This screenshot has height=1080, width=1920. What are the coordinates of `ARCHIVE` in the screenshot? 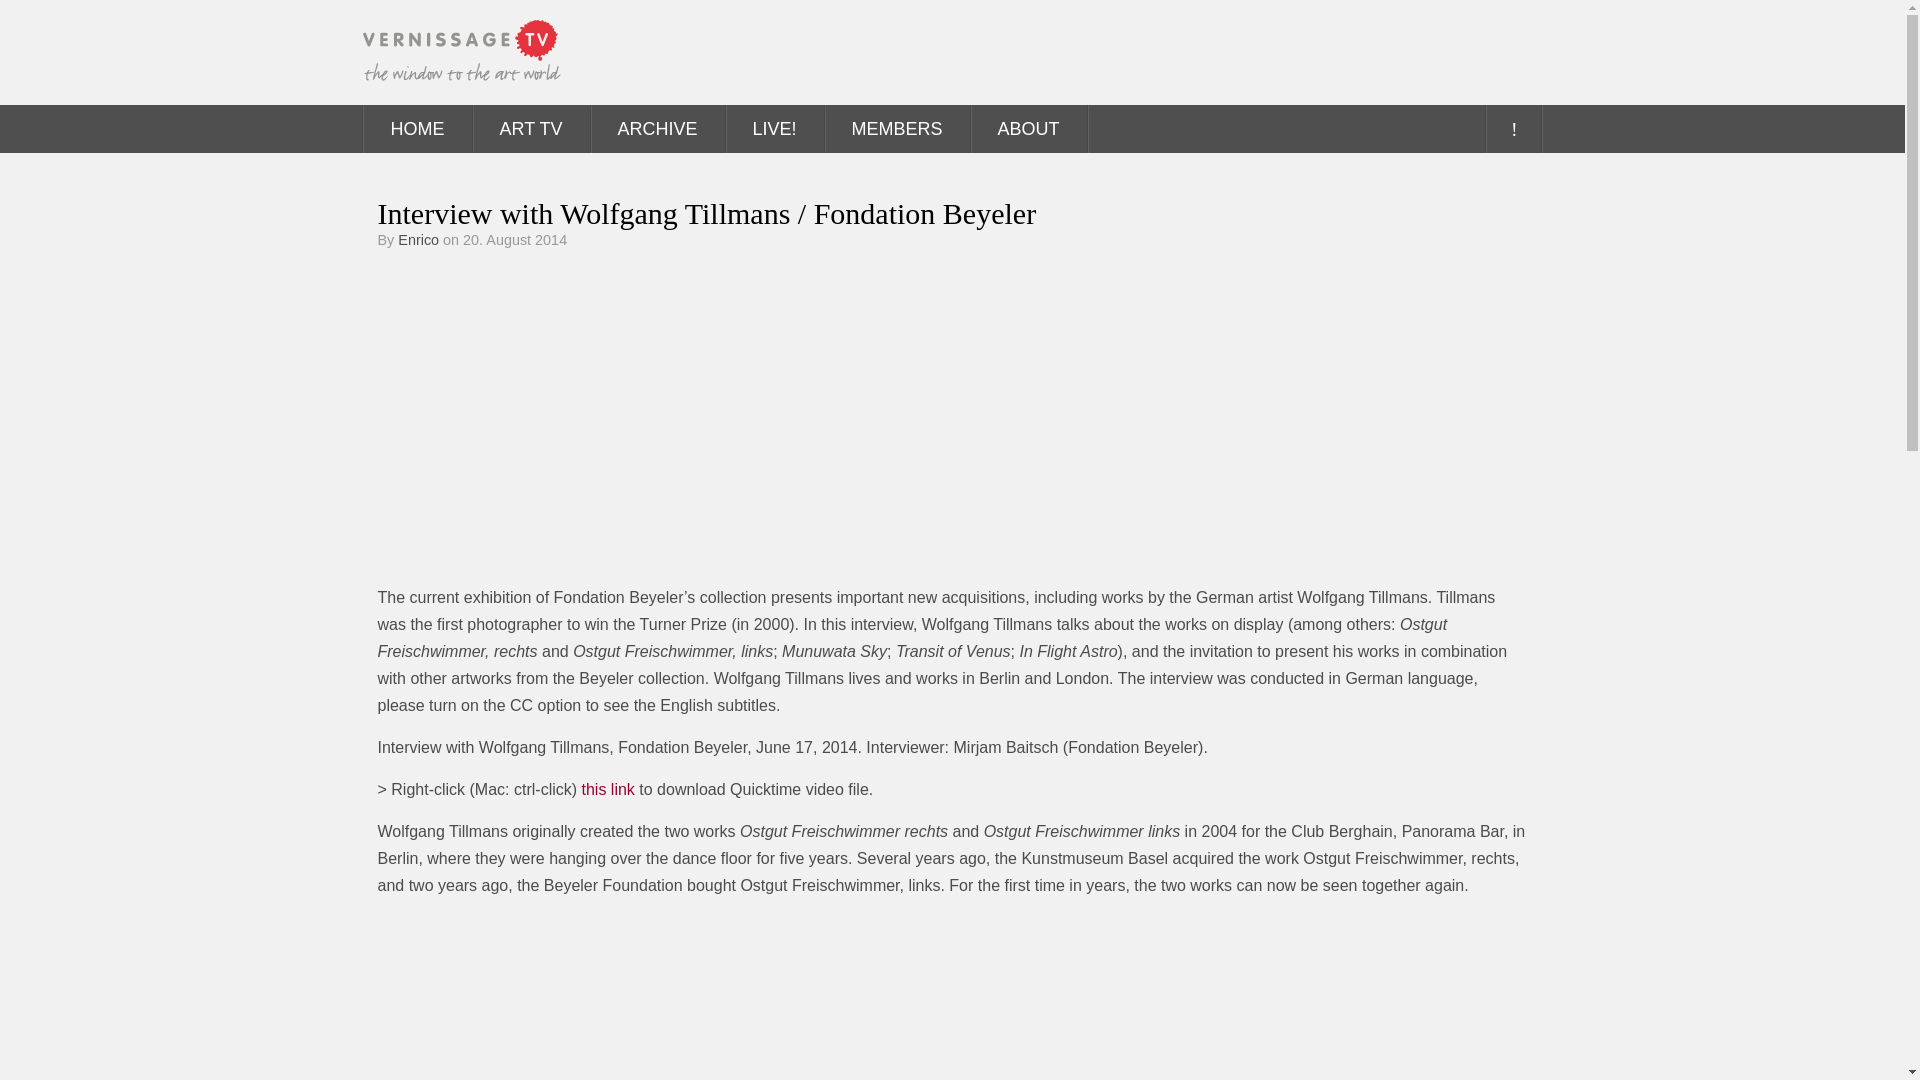 It's located at (658, 128).